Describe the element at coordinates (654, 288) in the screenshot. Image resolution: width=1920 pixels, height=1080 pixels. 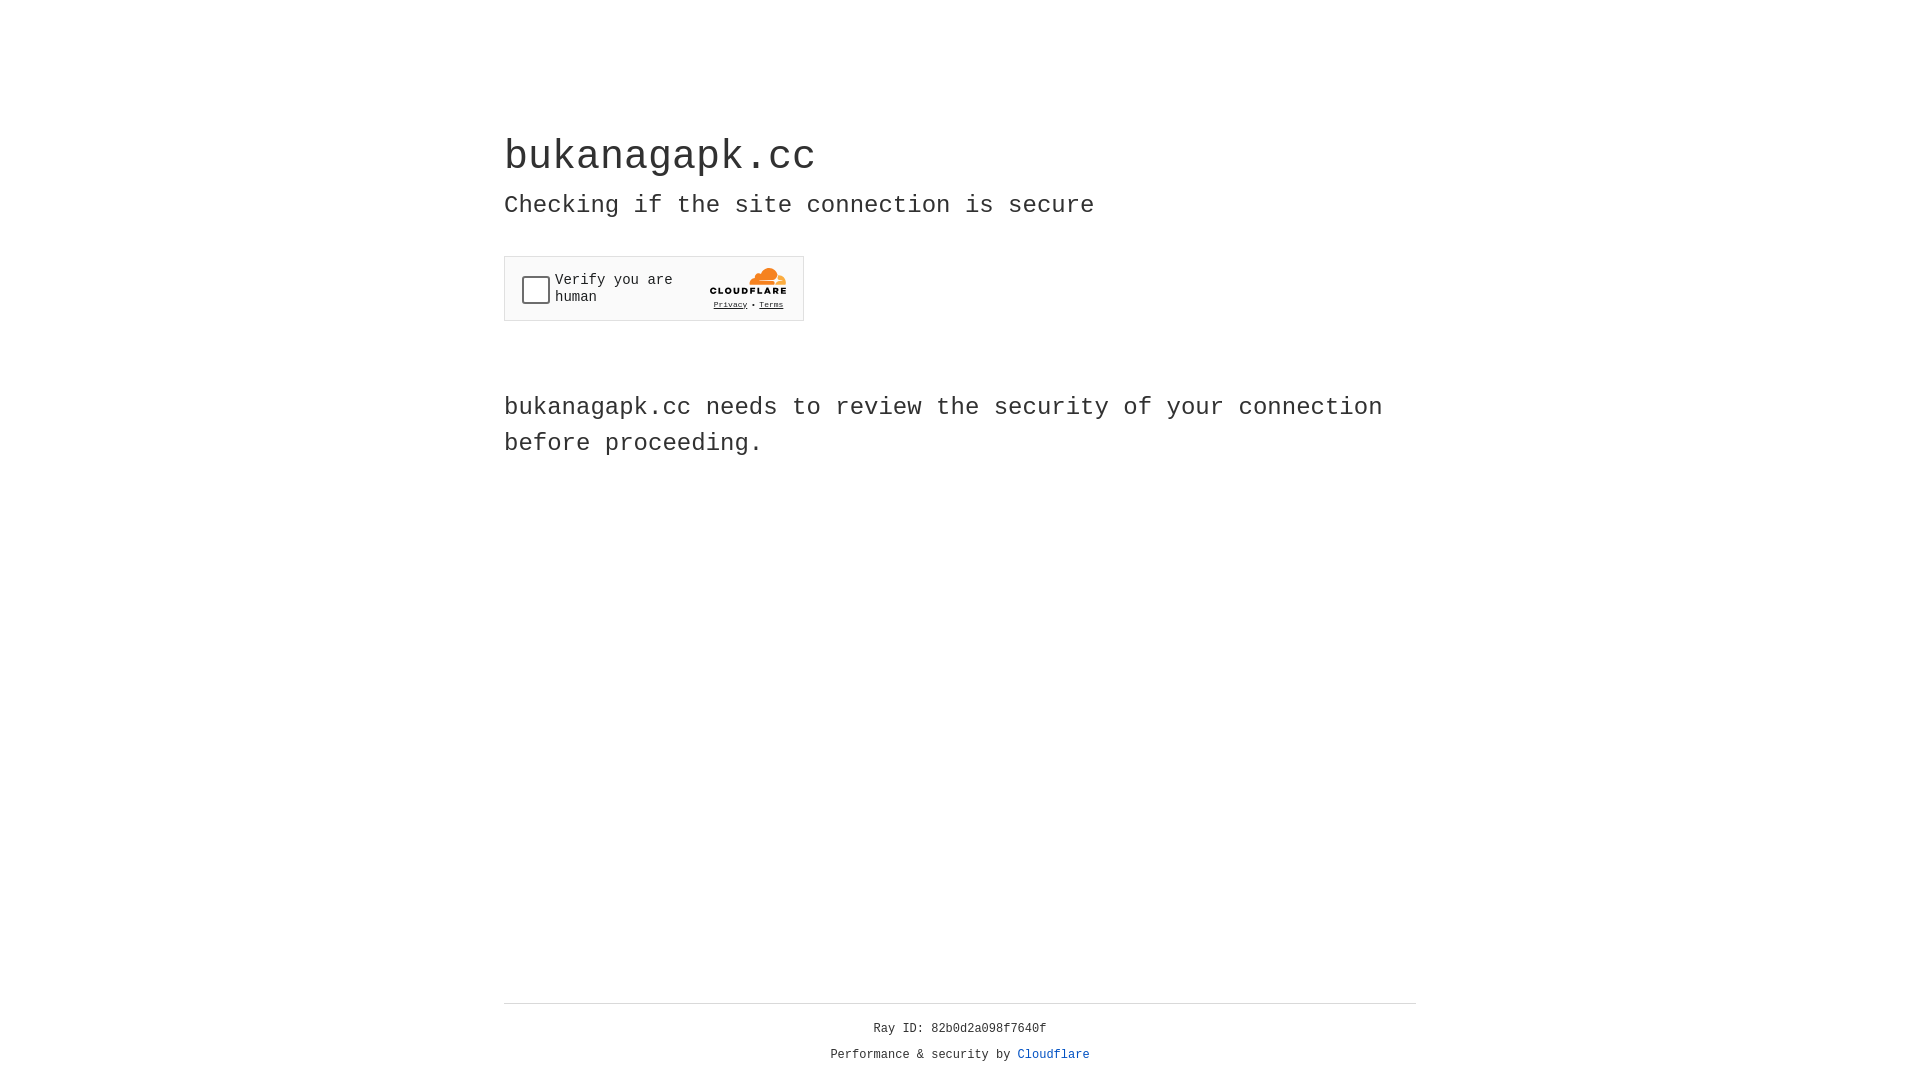
I see `Widget containing a Cloudflare security challenge` at that location.